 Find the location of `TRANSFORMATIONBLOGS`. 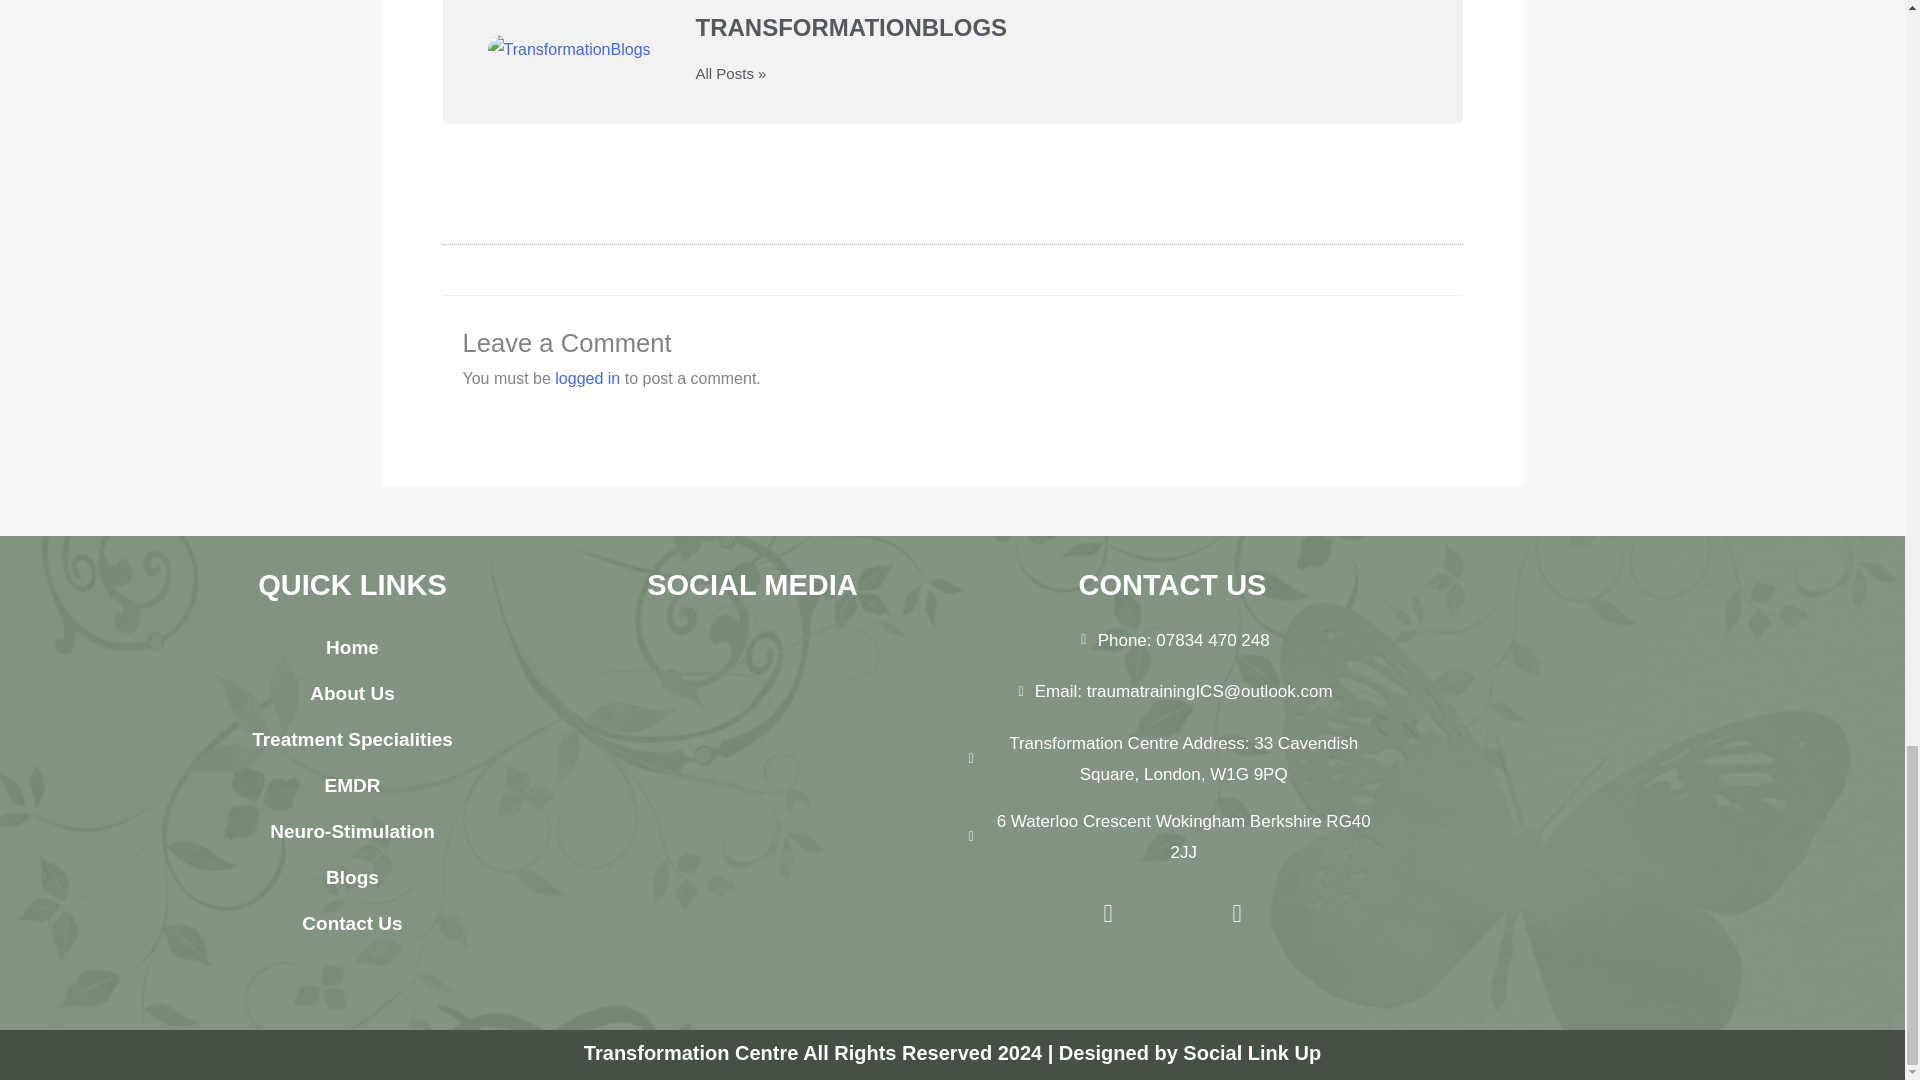

TRANSFORMATIONBLOGS is located at coordinates (1056, 28).